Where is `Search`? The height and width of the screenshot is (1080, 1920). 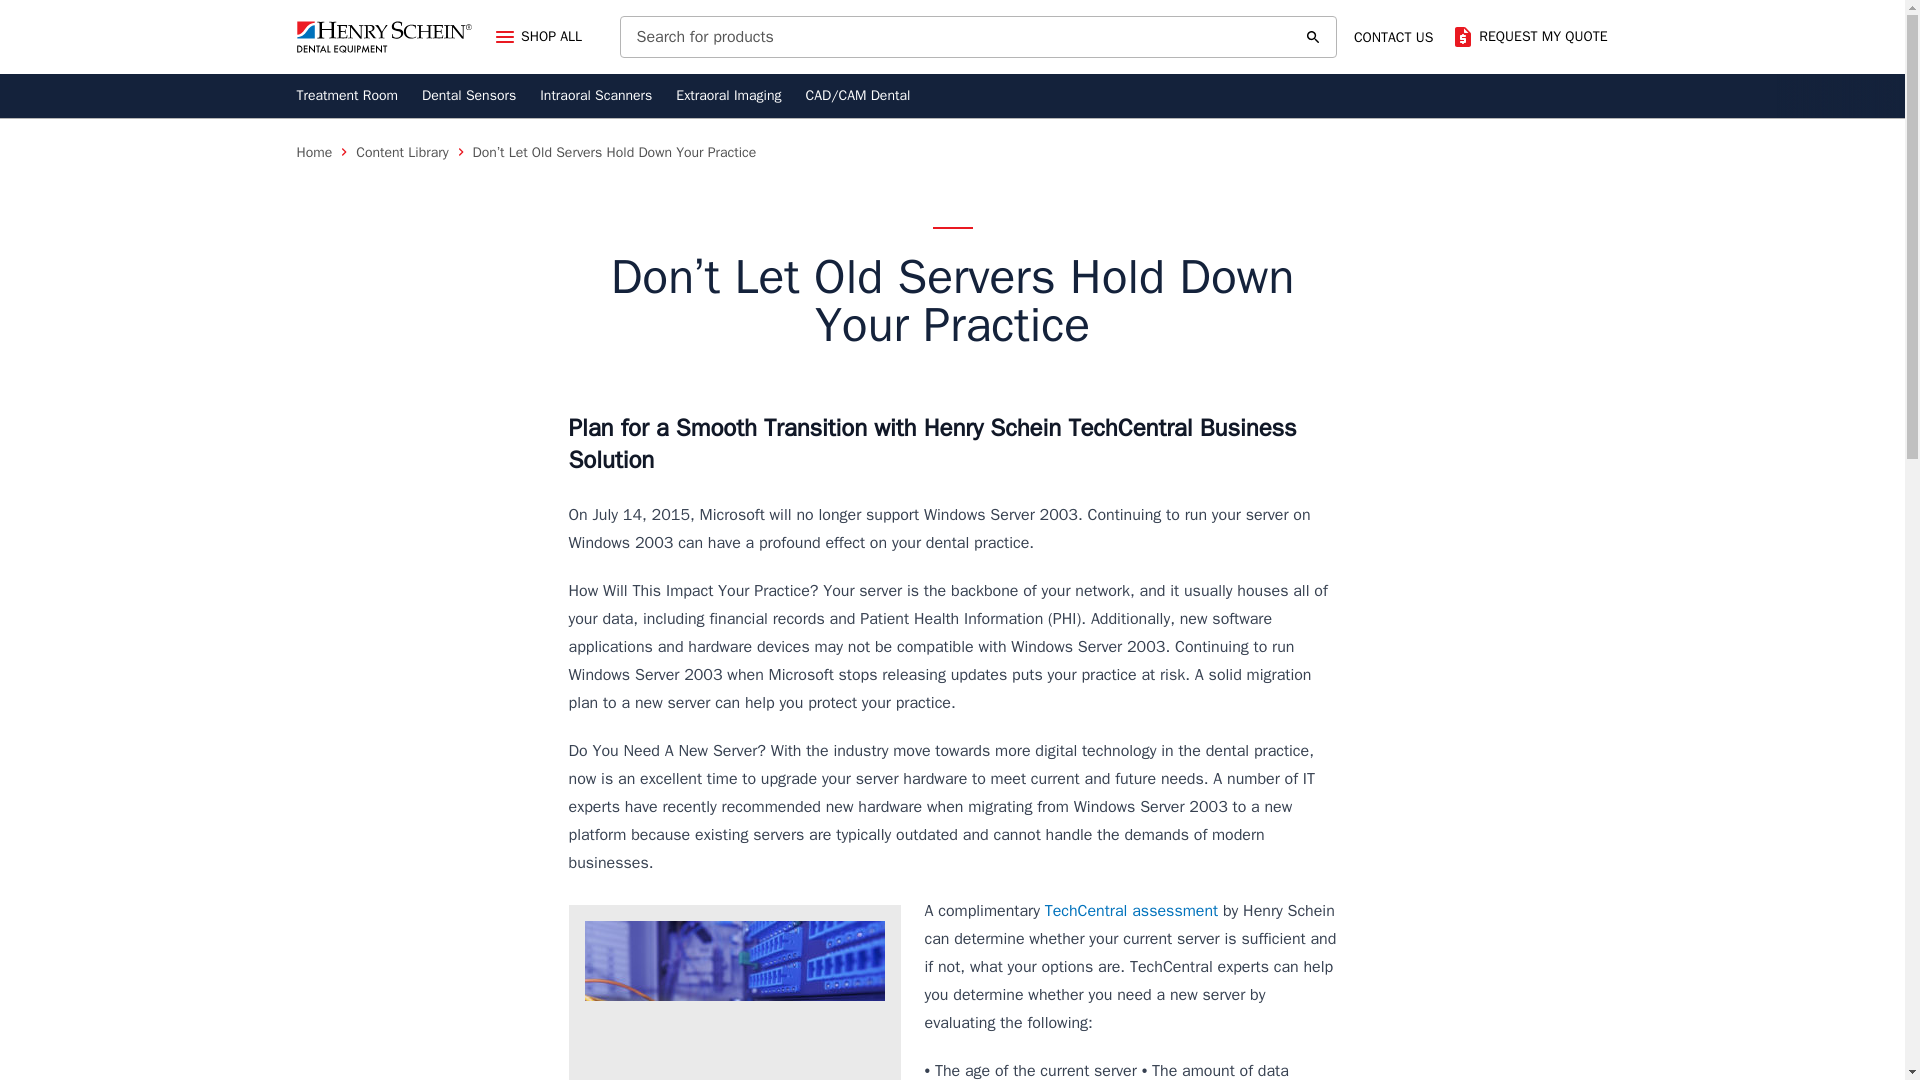
Search is located at coordinates (1312, 37).